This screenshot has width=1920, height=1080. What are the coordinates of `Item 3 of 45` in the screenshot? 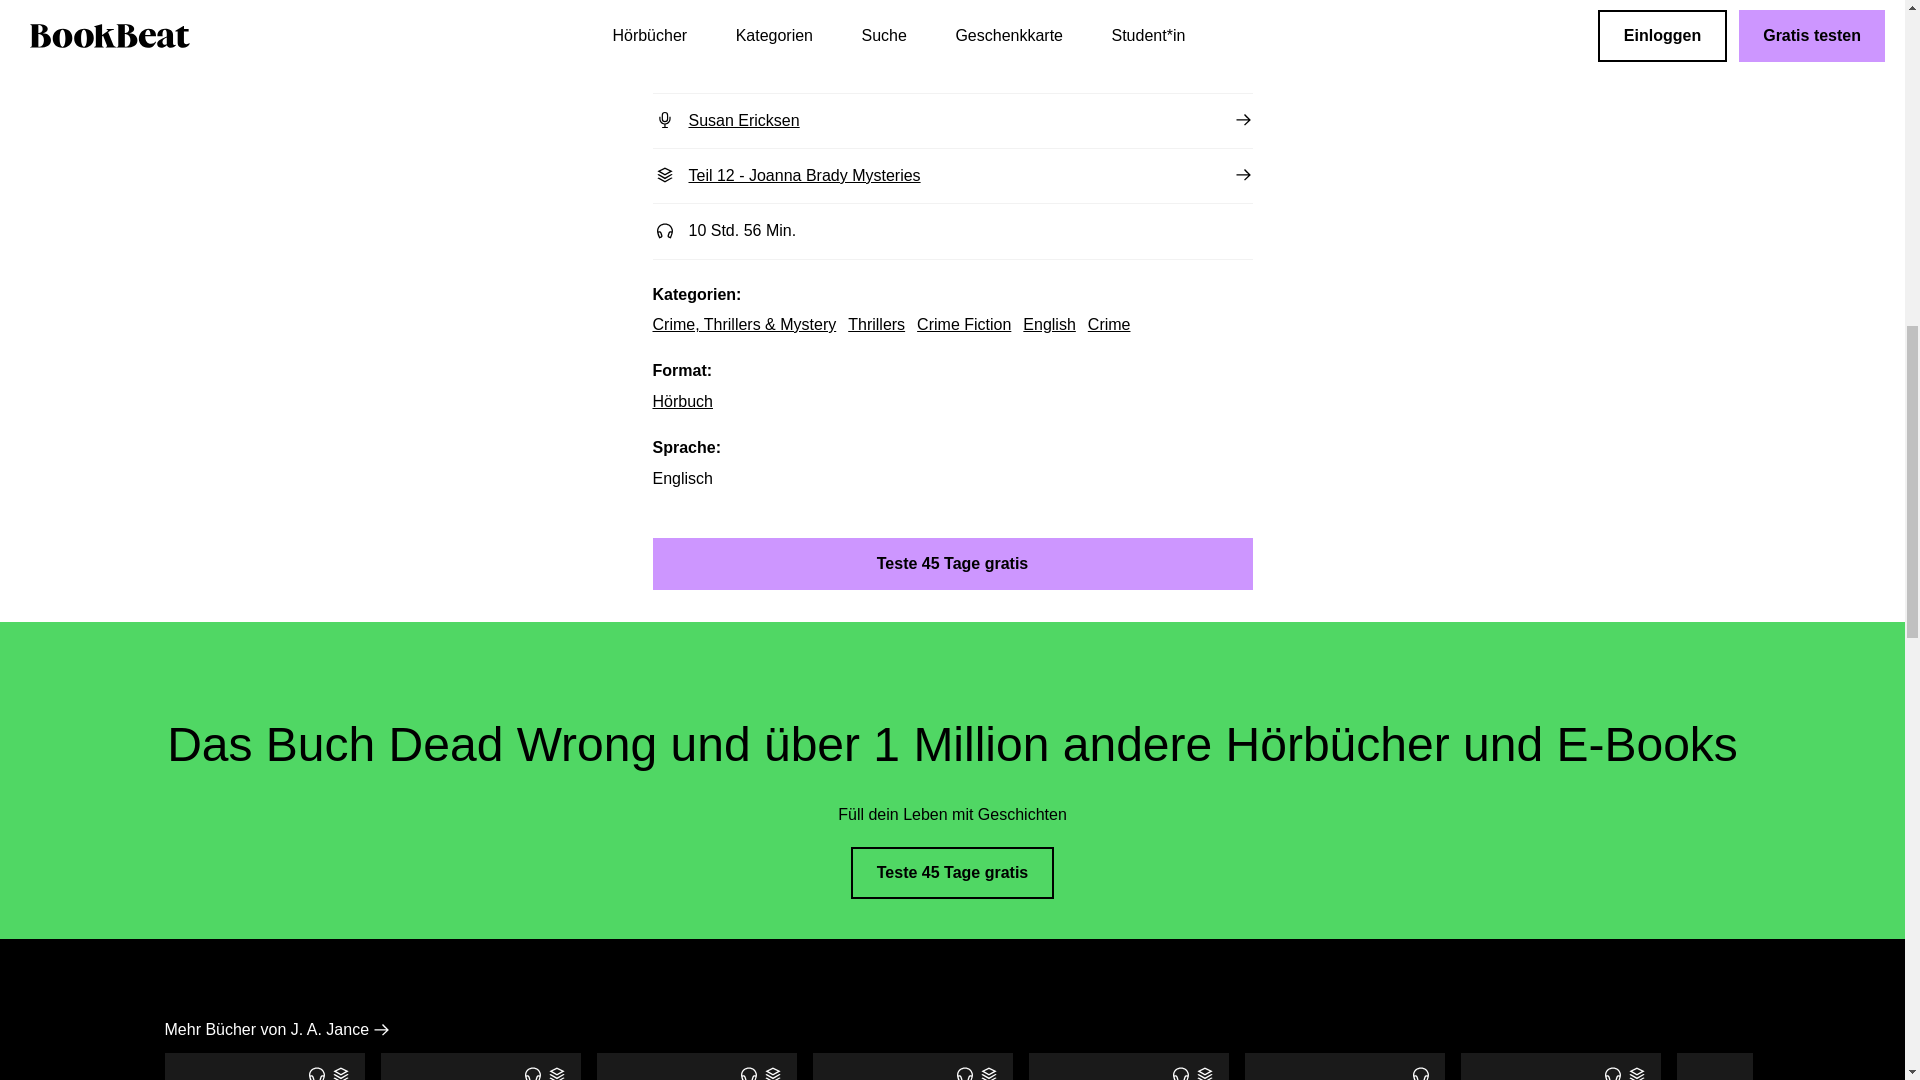 It's located at (696, 1066).